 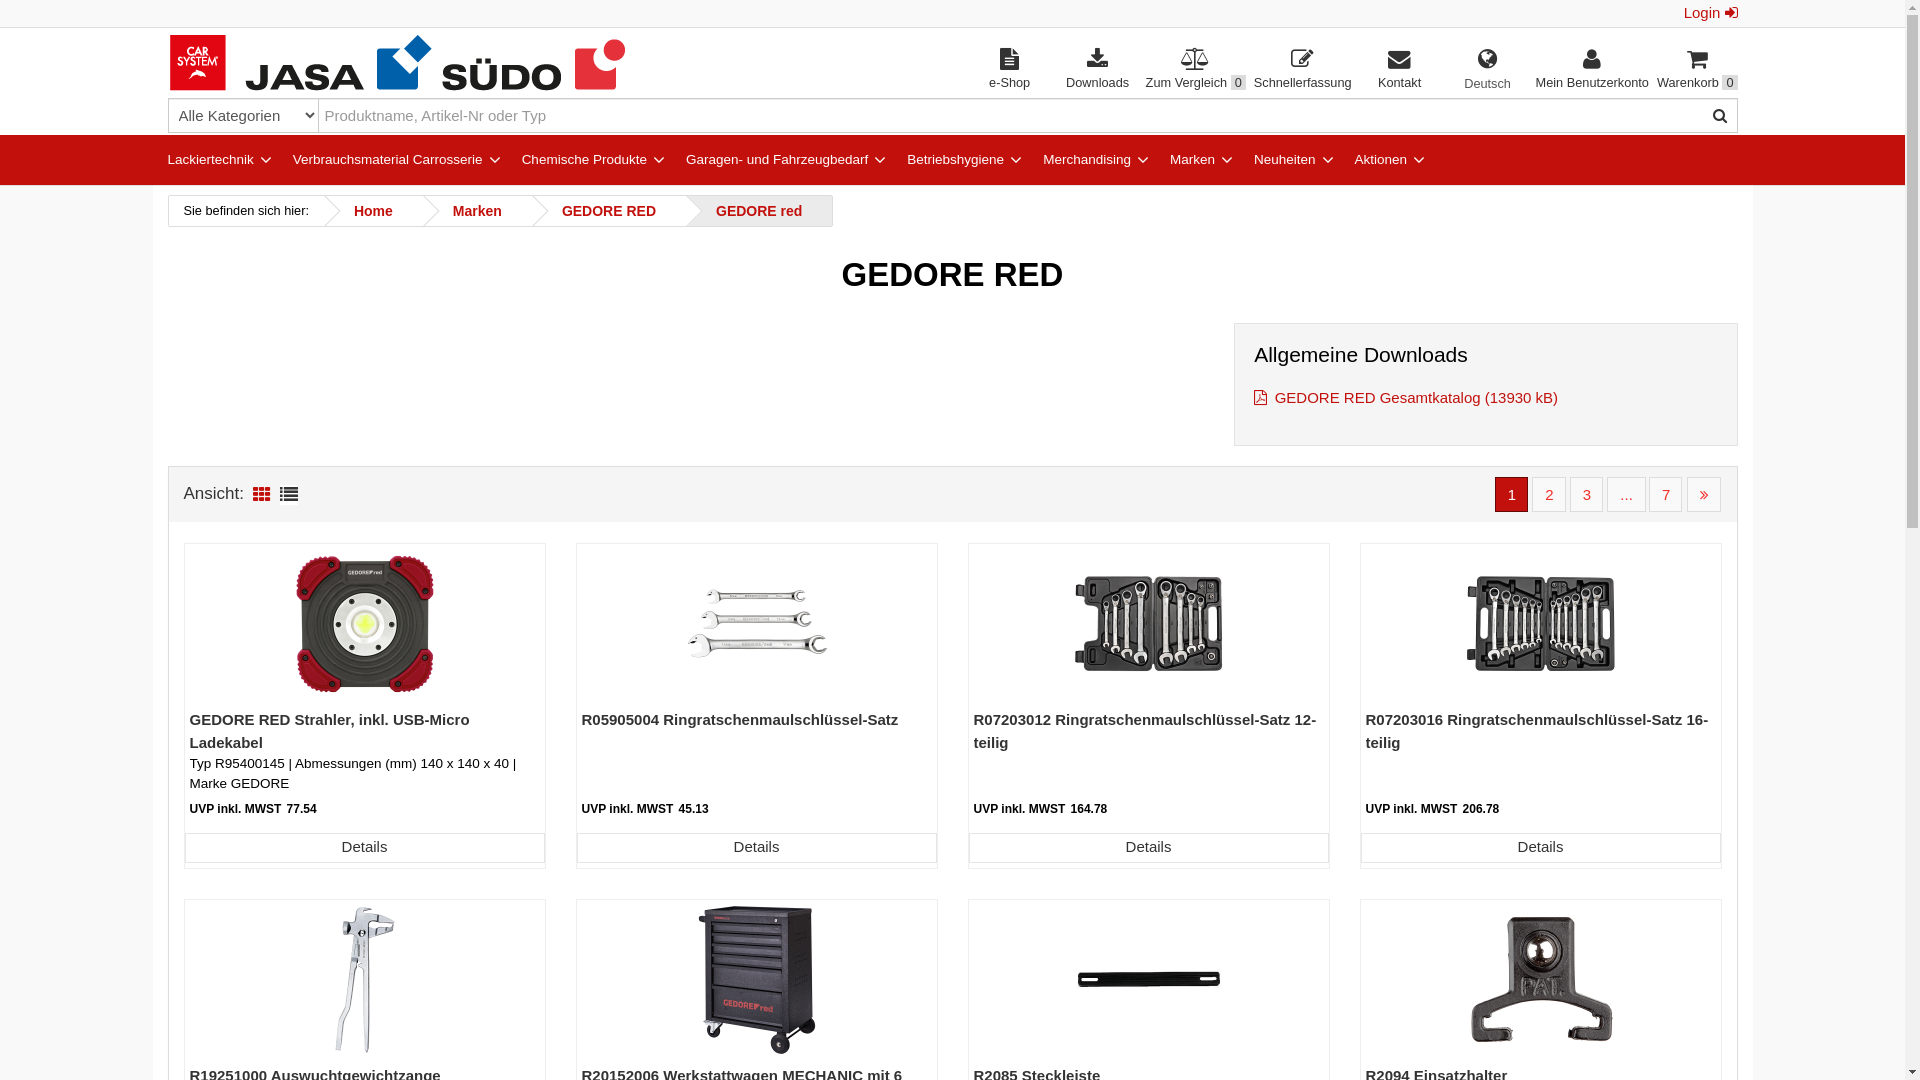 I want to click on Schnellerfassung, so click(x=1303, y=70).